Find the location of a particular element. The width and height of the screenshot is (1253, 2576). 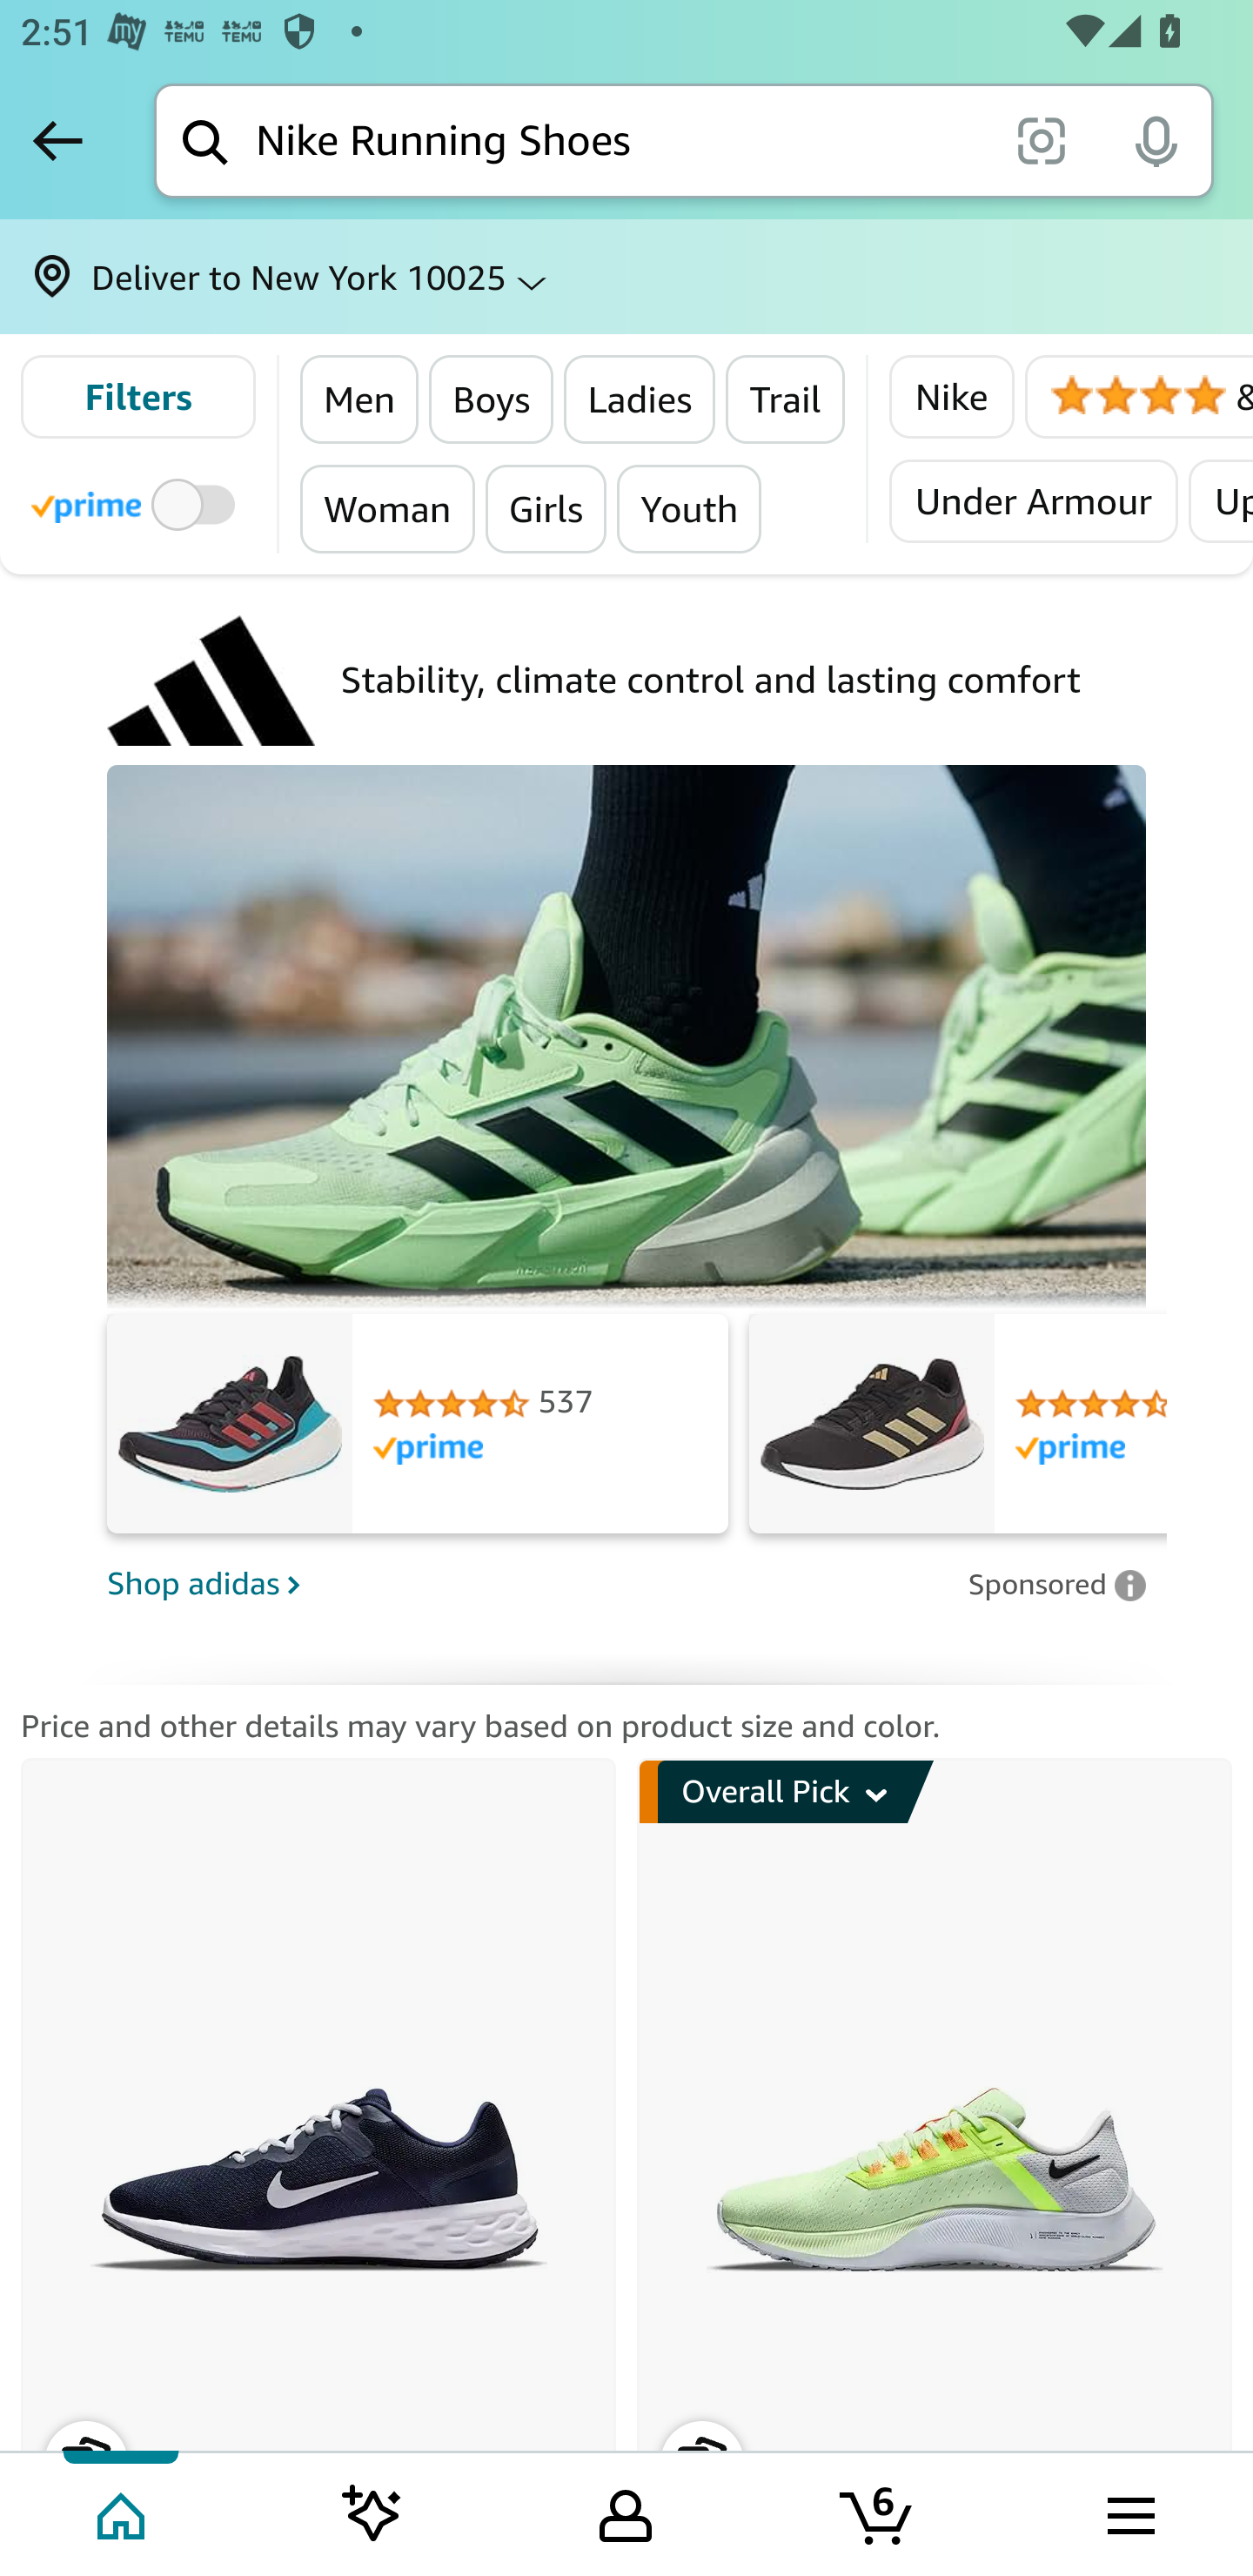

4 Stars & Up is located at coordinates (1138, 397).